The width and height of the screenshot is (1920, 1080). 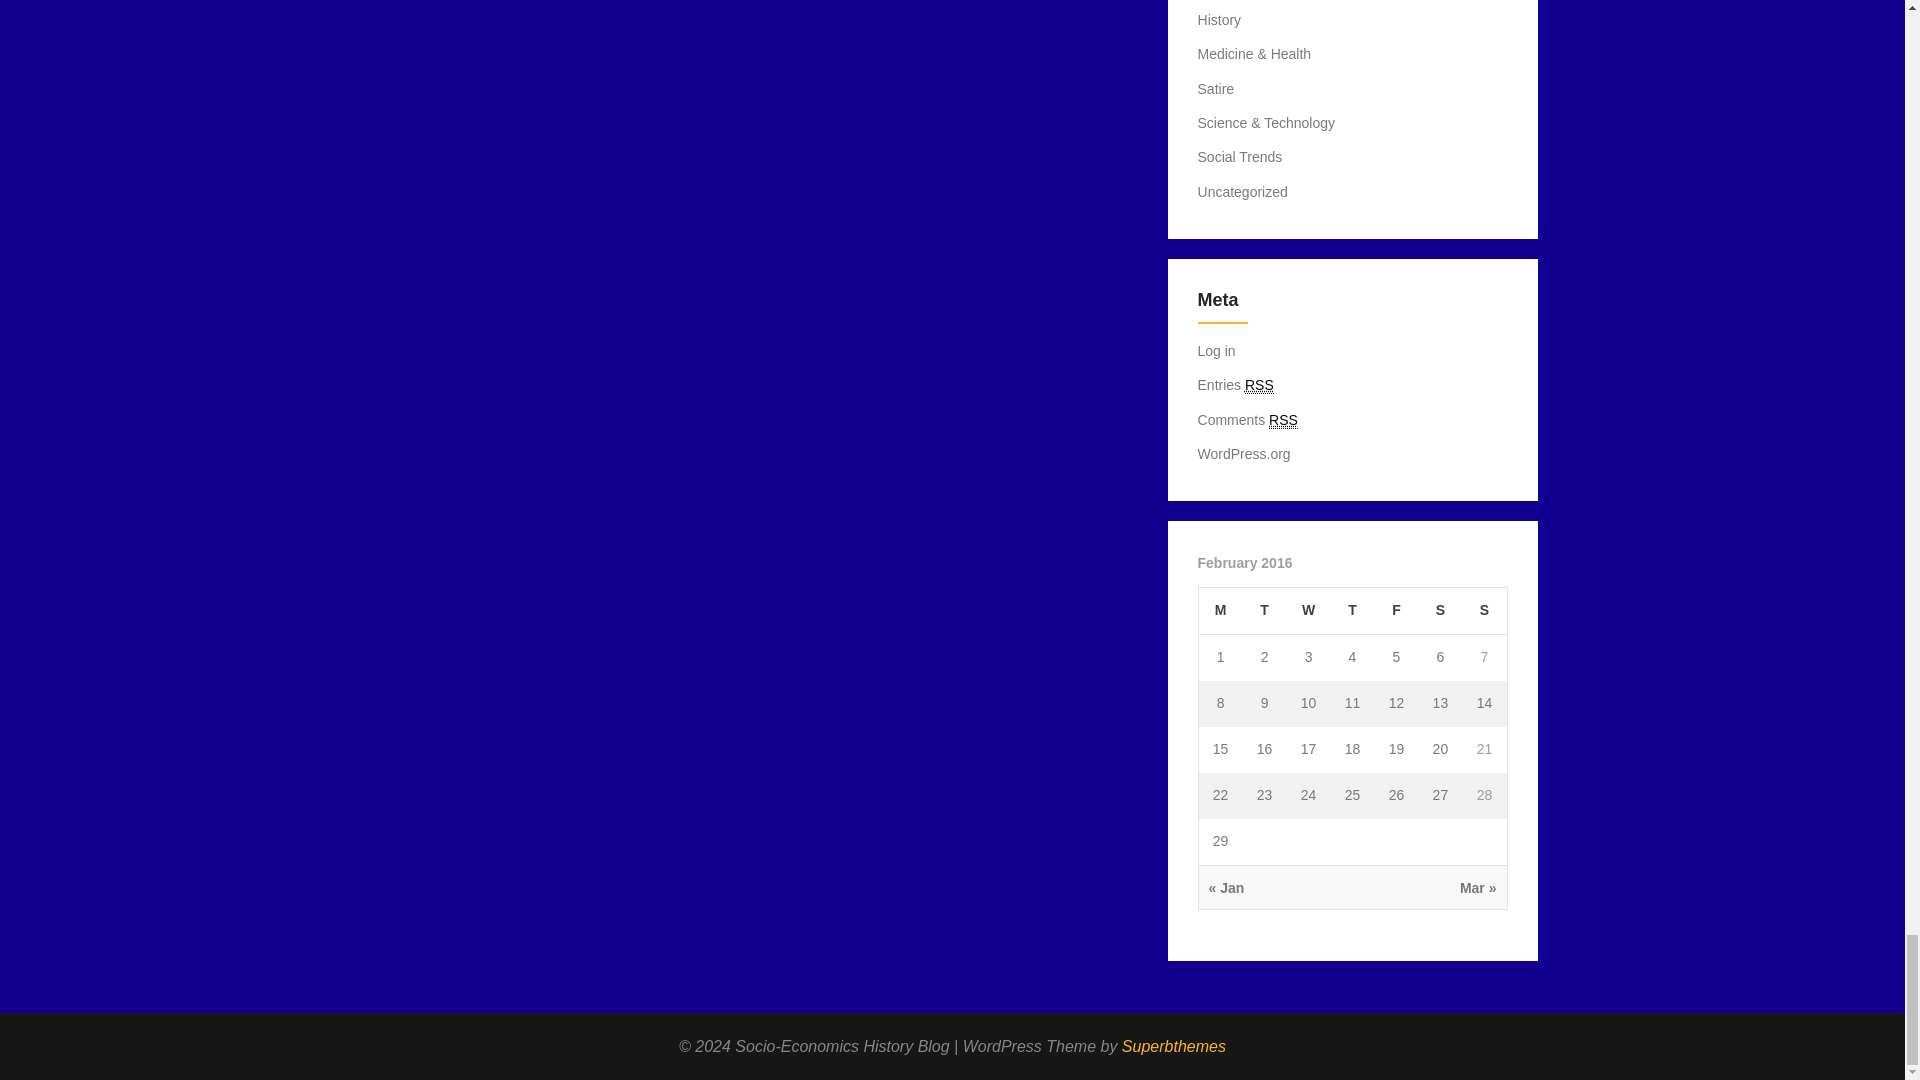 What do you see at coordinates (1484, 611) in the screenshot?
I see `Sunday` at bounding box center [1484, 611].